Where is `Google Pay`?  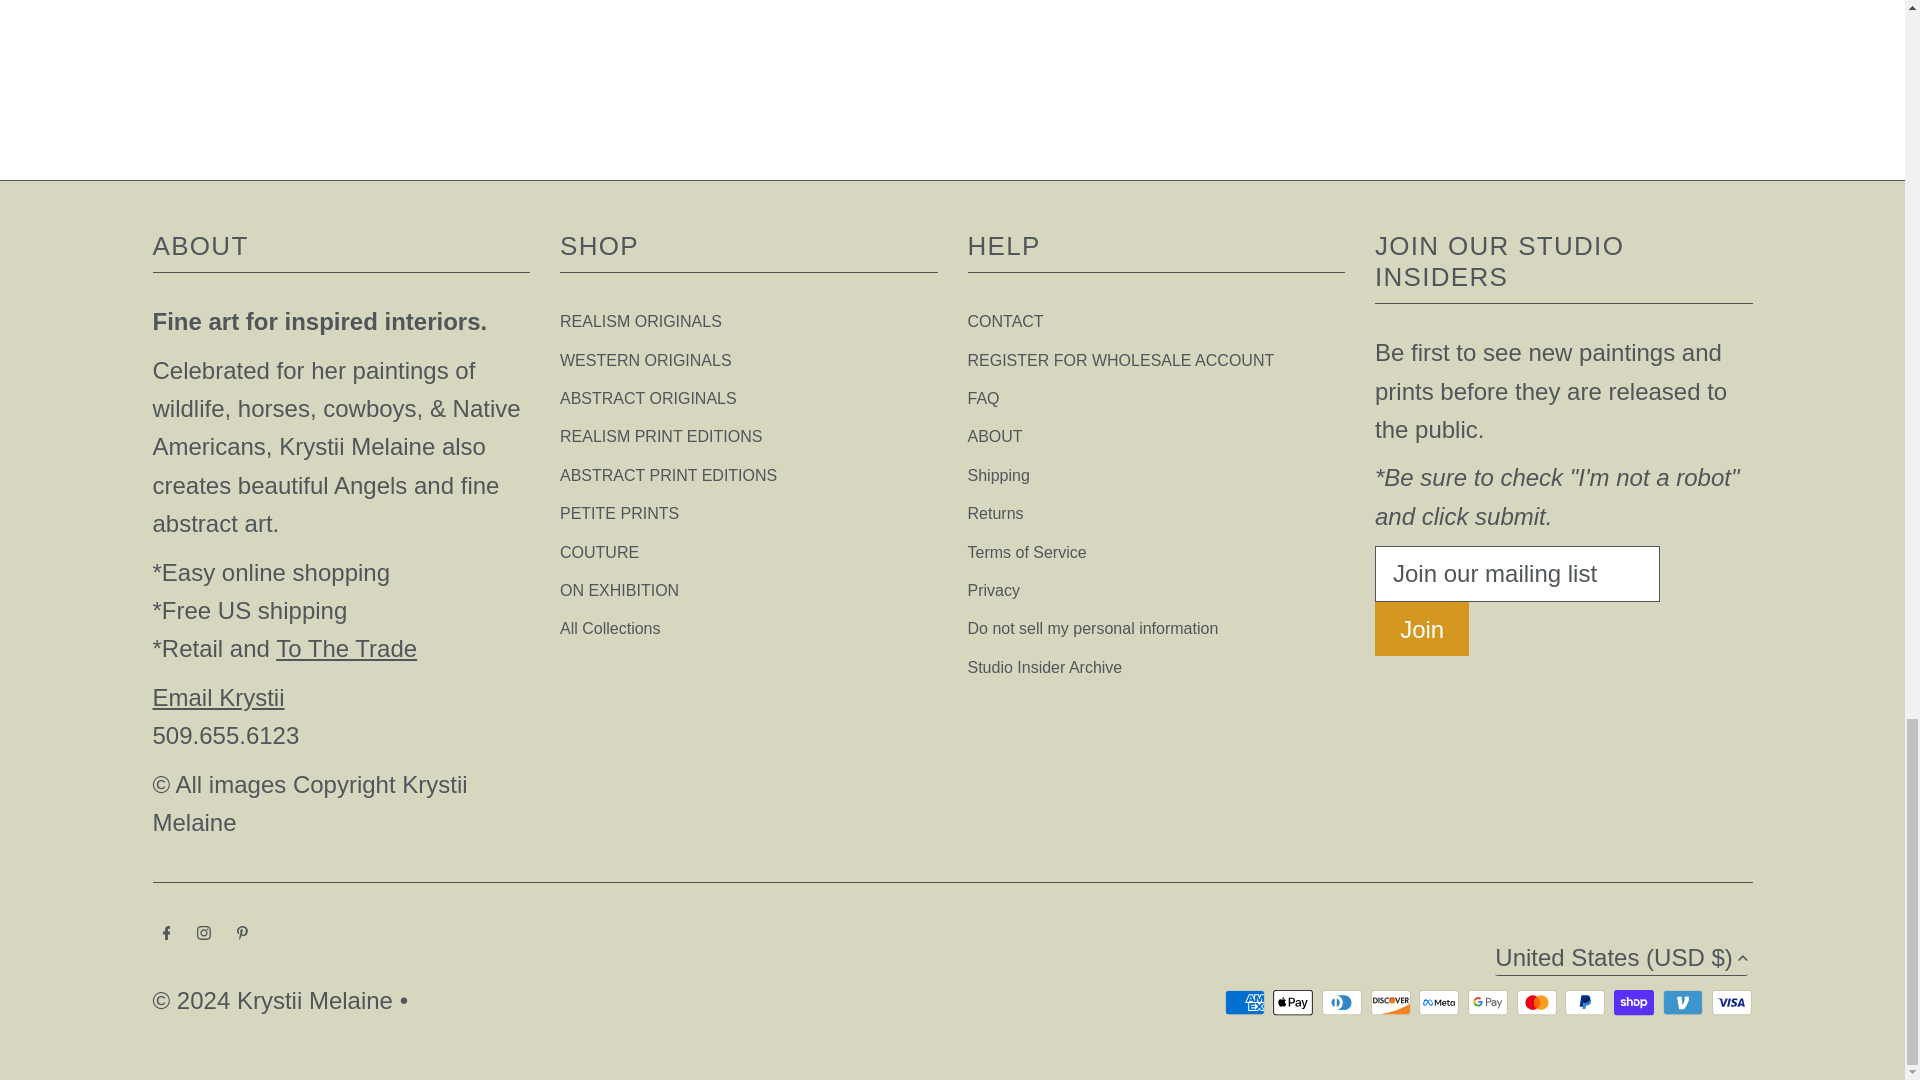
Google Pay is located at coordinates (1488, 1002).